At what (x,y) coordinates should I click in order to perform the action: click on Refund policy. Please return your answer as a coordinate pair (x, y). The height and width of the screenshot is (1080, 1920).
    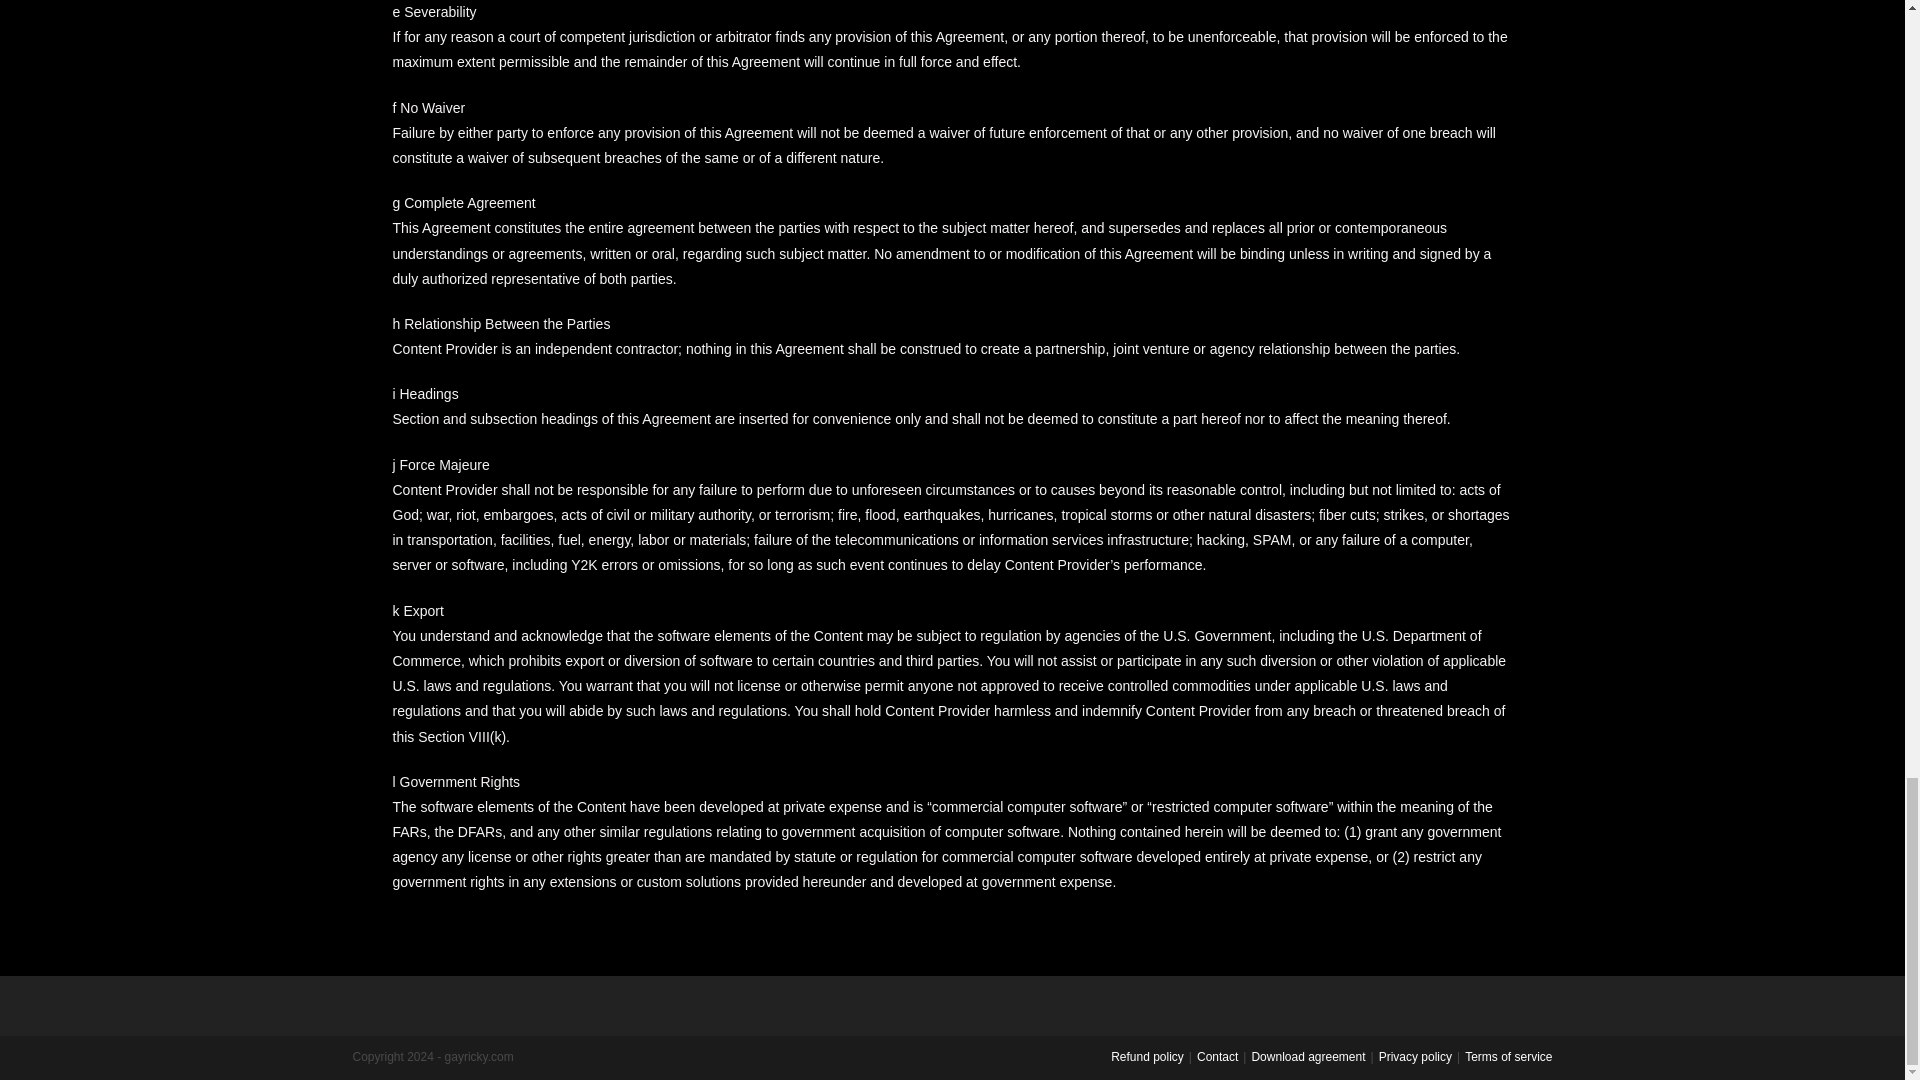
    Looking at the image, I should click on (1148, 1056).